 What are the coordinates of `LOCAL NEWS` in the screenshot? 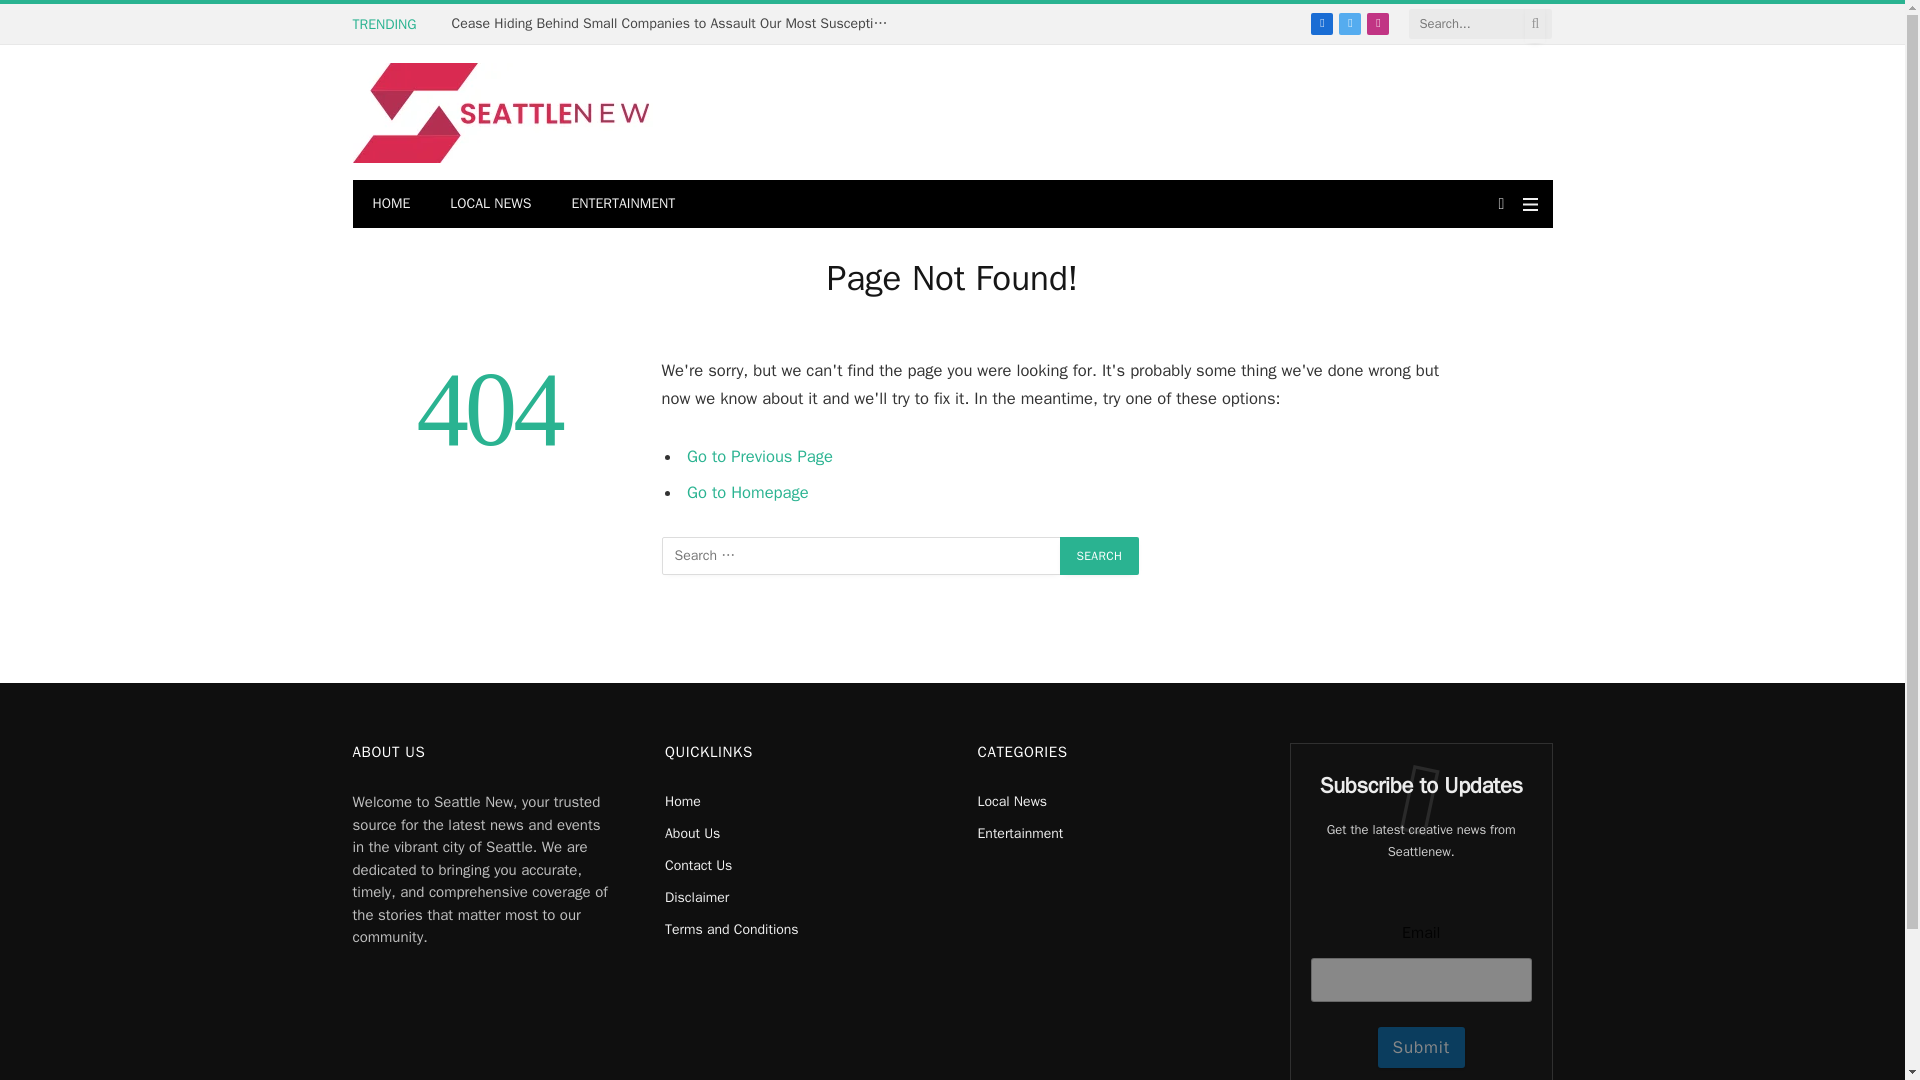 It's located at (490, 204).